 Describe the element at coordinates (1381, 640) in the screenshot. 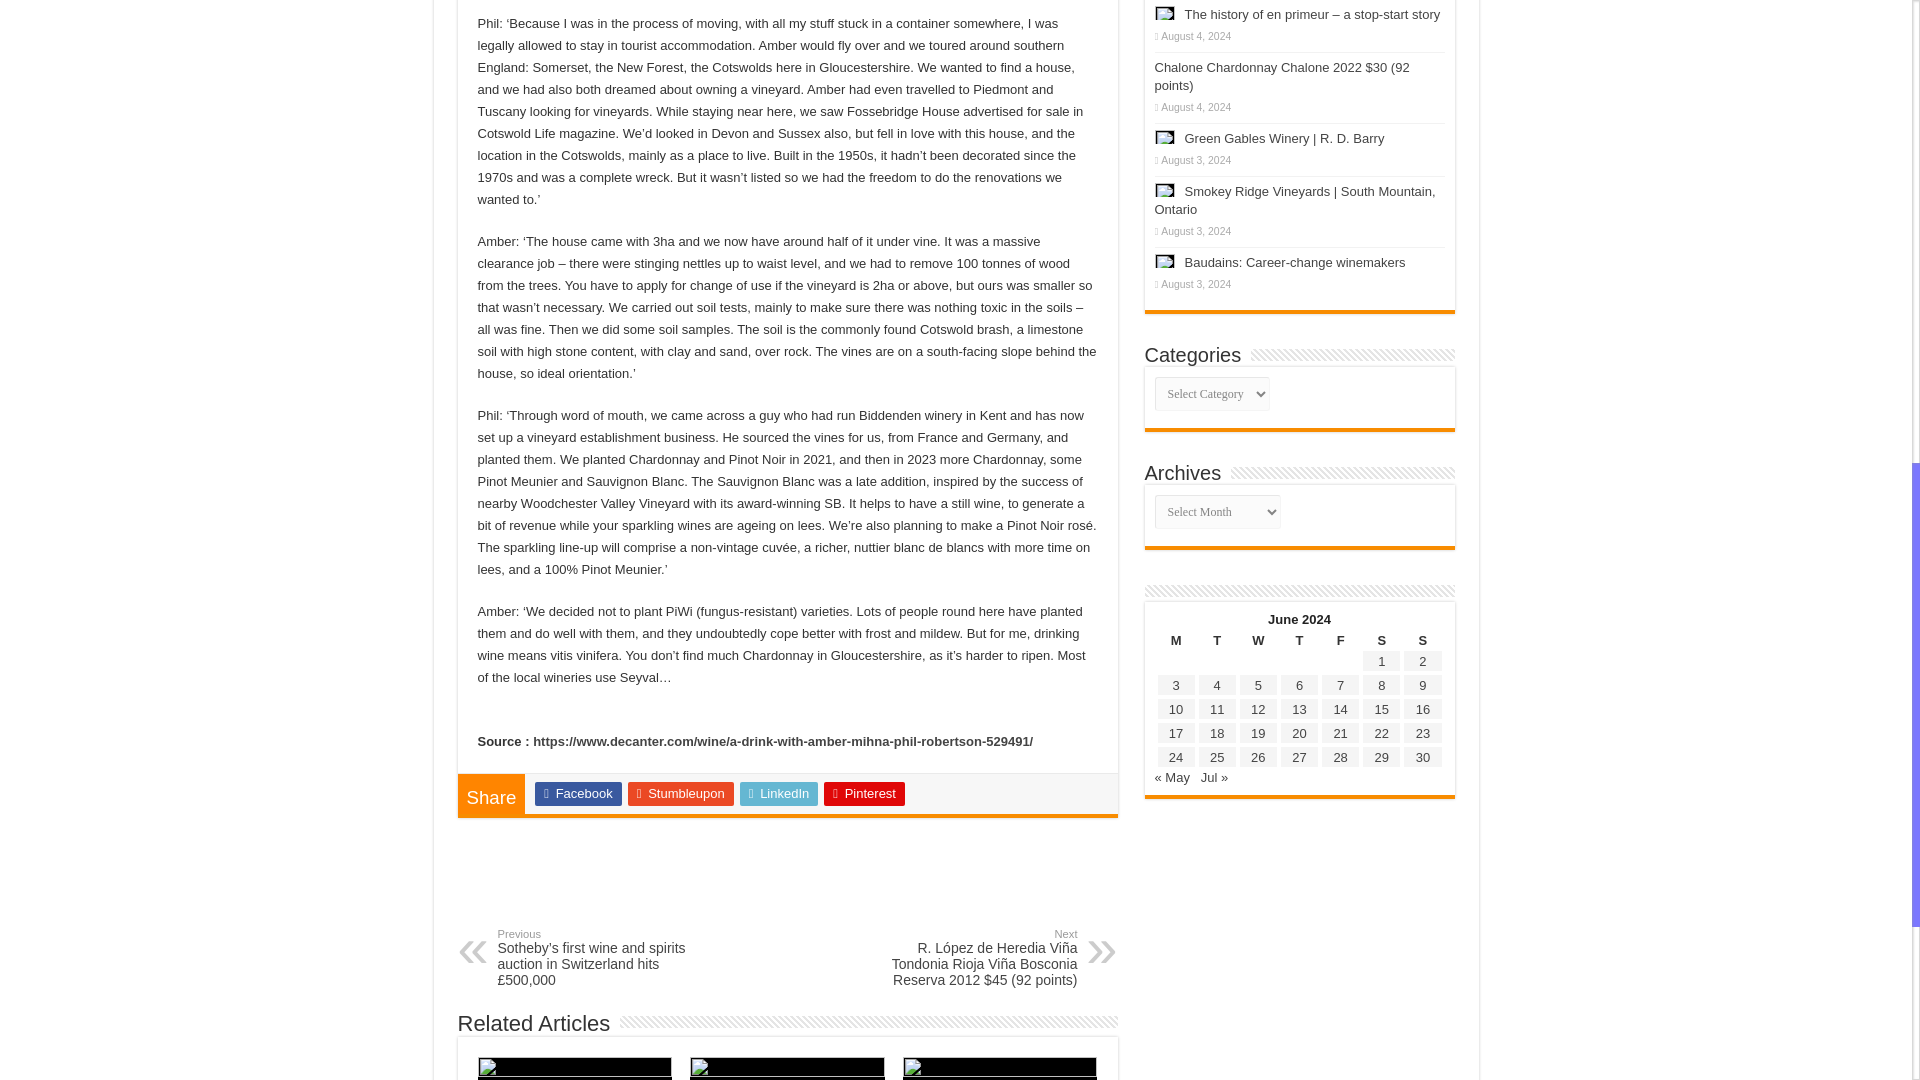

I see `Saturday` at that location.